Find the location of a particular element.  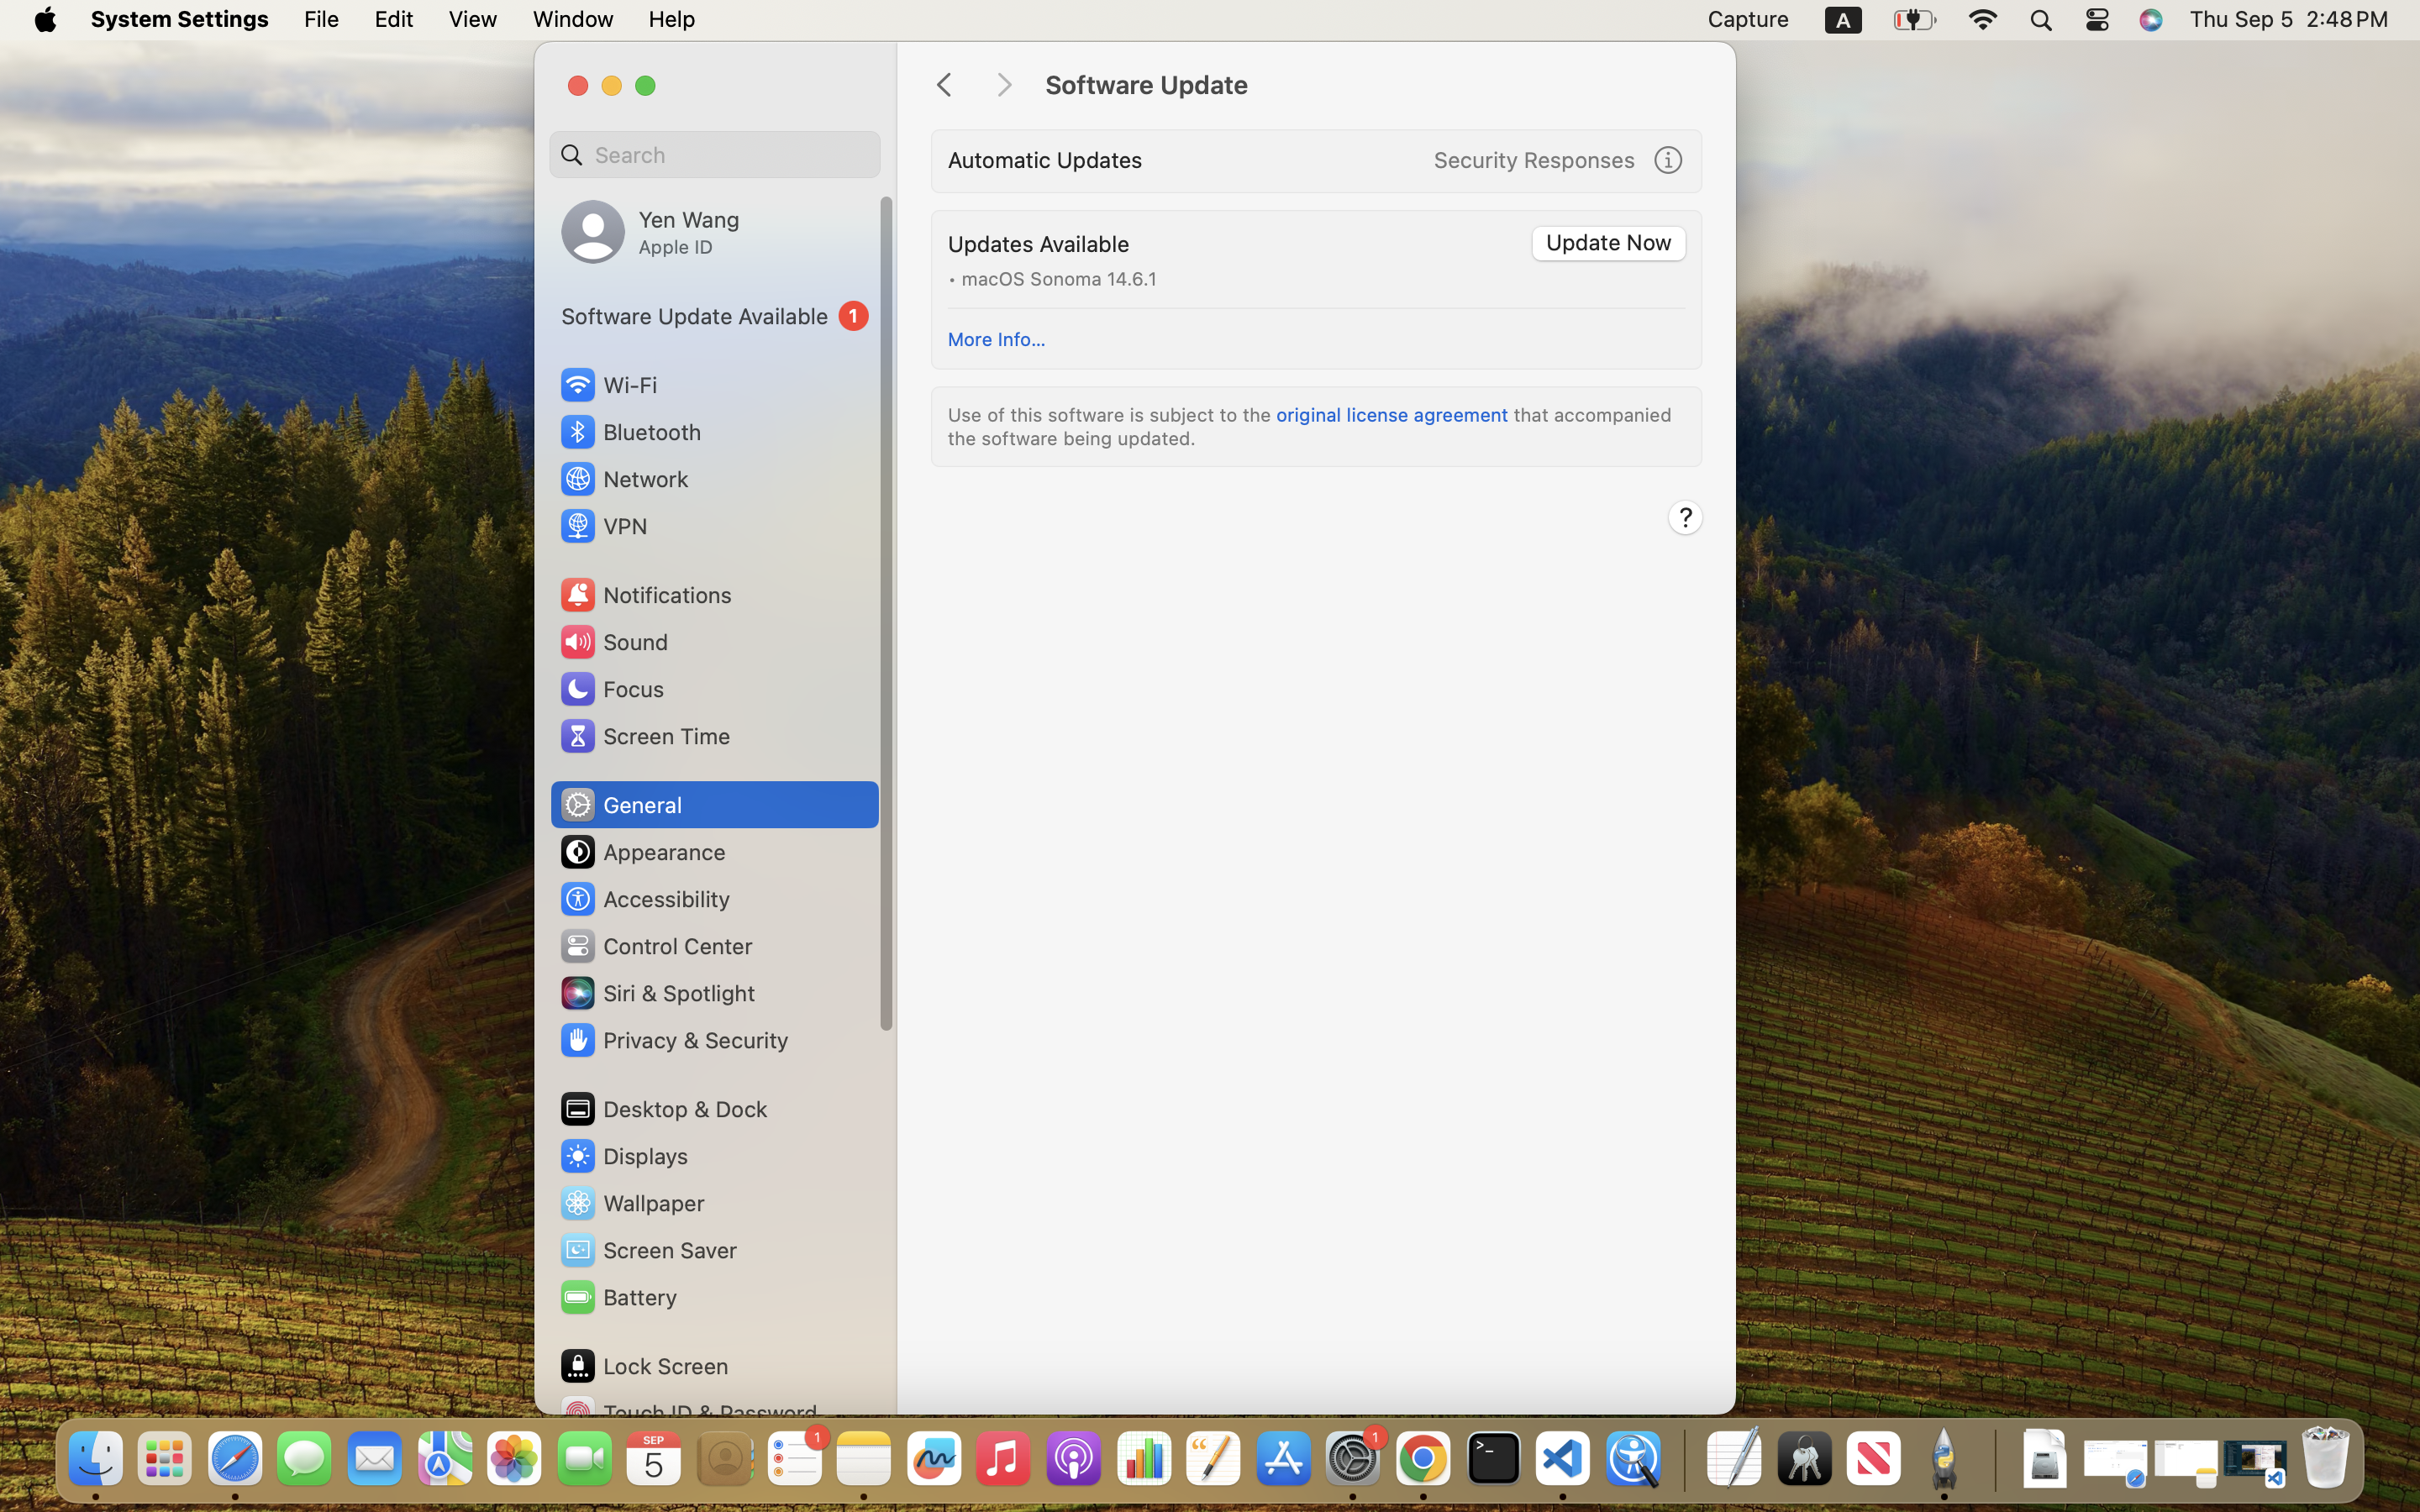

Appearance is located at coordinates (642, 852).